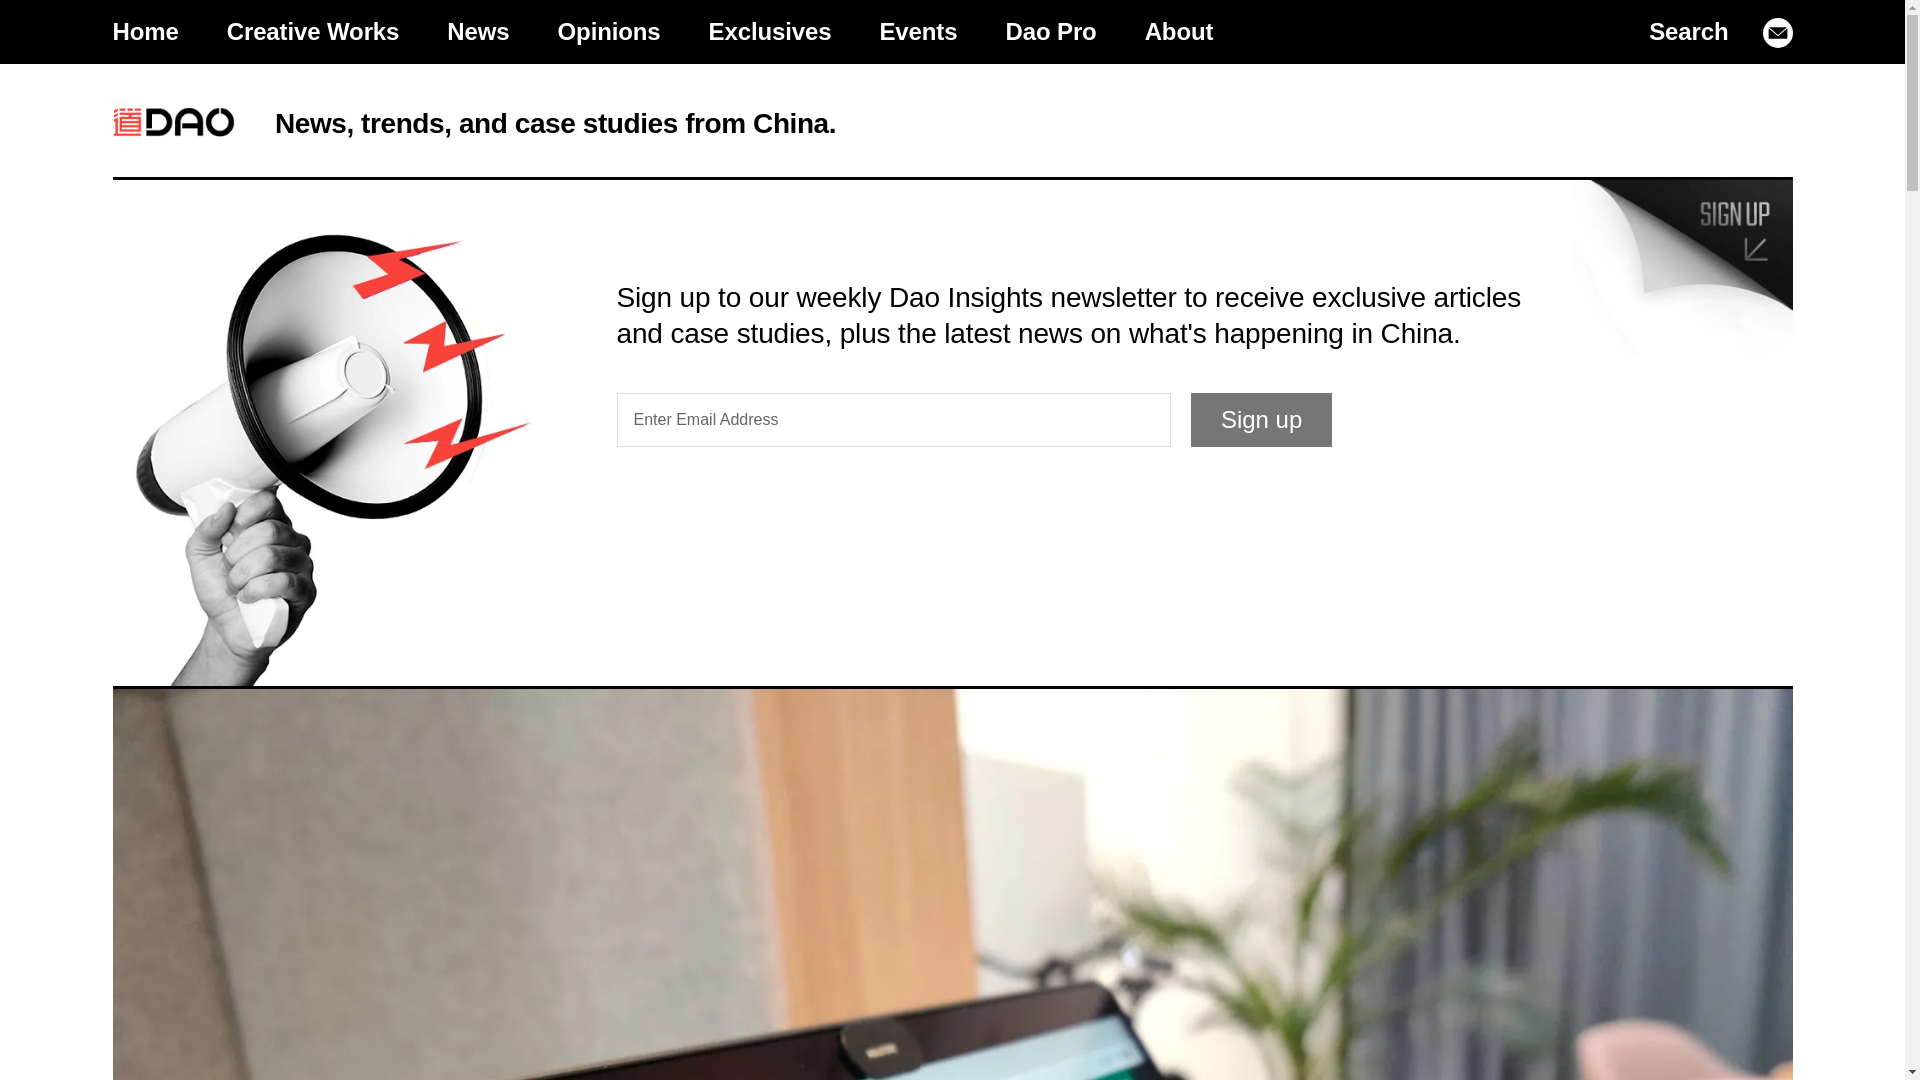 The width and height of the screenshot is (1920, 1080). I want to click on About, so click(1180, 32).